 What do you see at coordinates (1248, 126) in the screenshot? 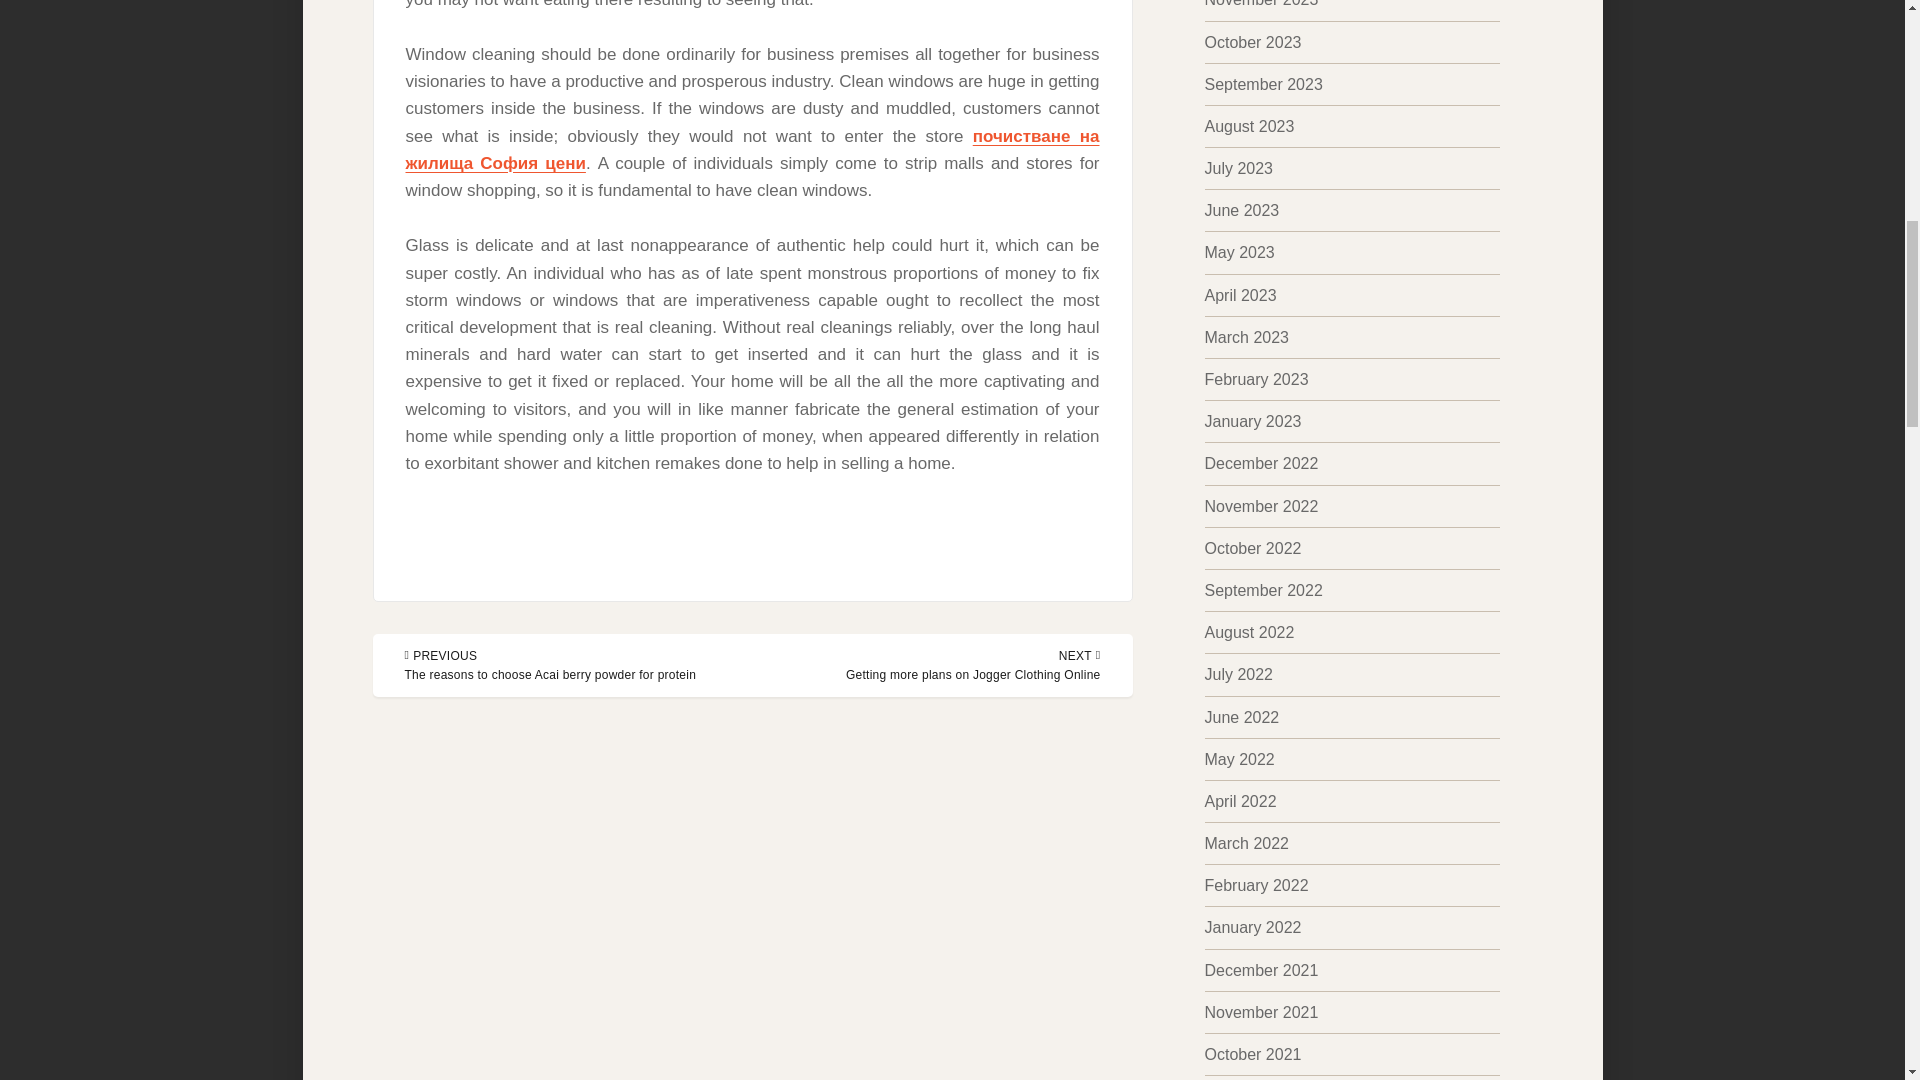
I see `August 2023` at bounding box center [1248, 126].